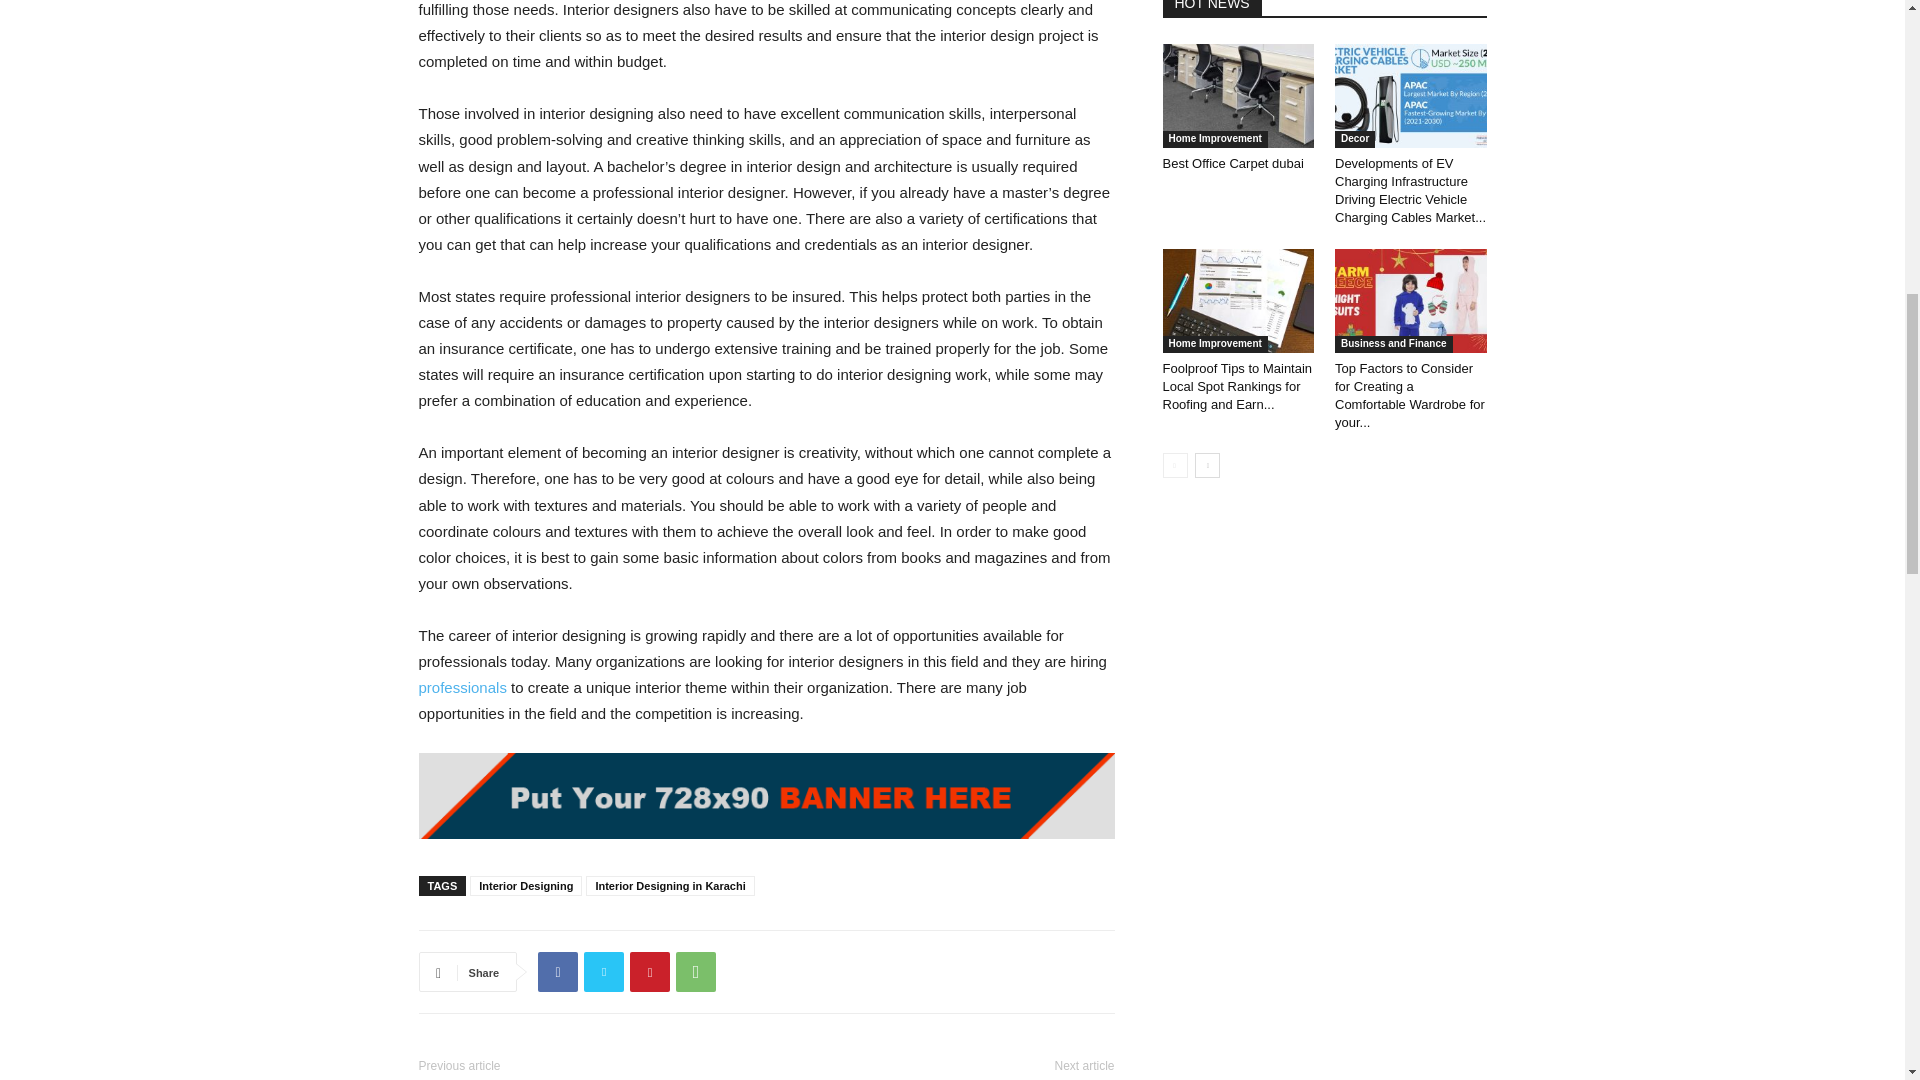 The width and height of the screenshot is (1920, 1080). I want to click on Twitter, so click(604, 972).